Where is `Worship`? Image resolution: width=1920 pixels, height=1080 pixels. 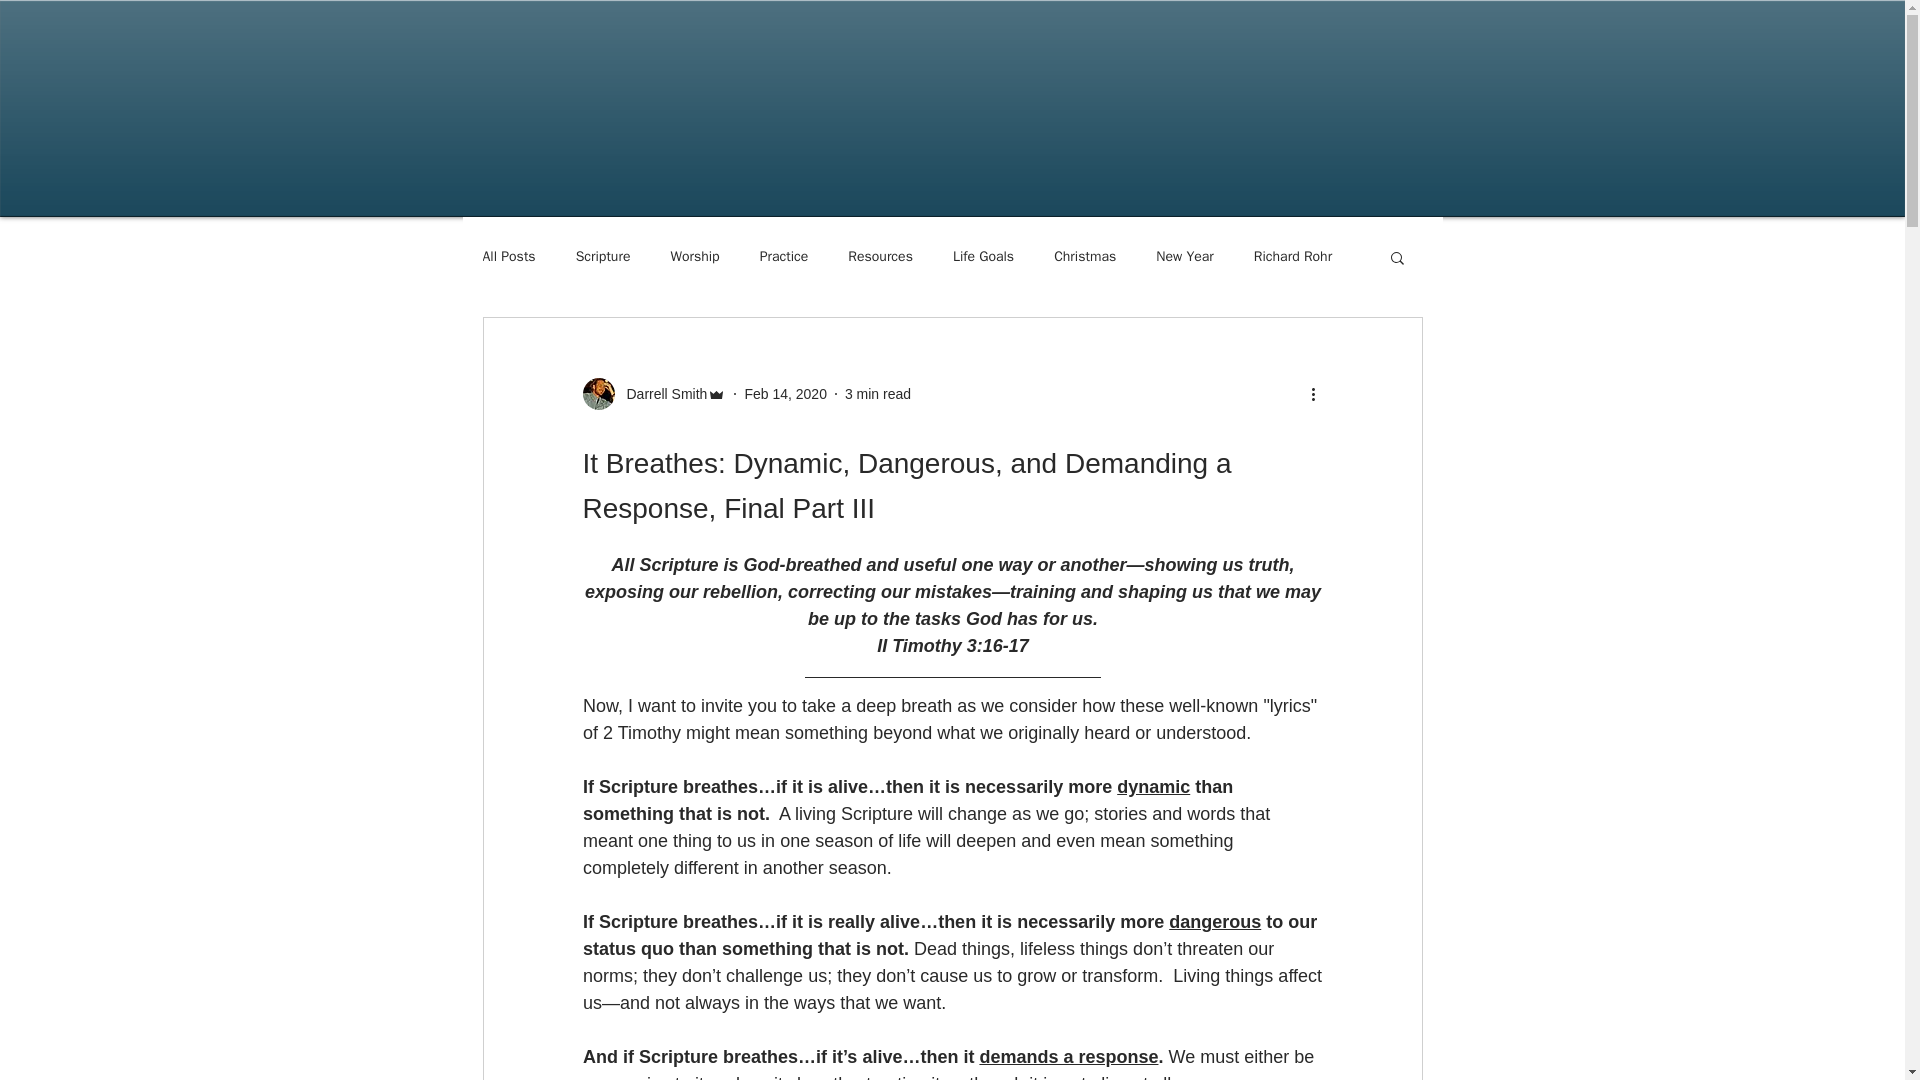
Worship is located at coordinates (694, 256).